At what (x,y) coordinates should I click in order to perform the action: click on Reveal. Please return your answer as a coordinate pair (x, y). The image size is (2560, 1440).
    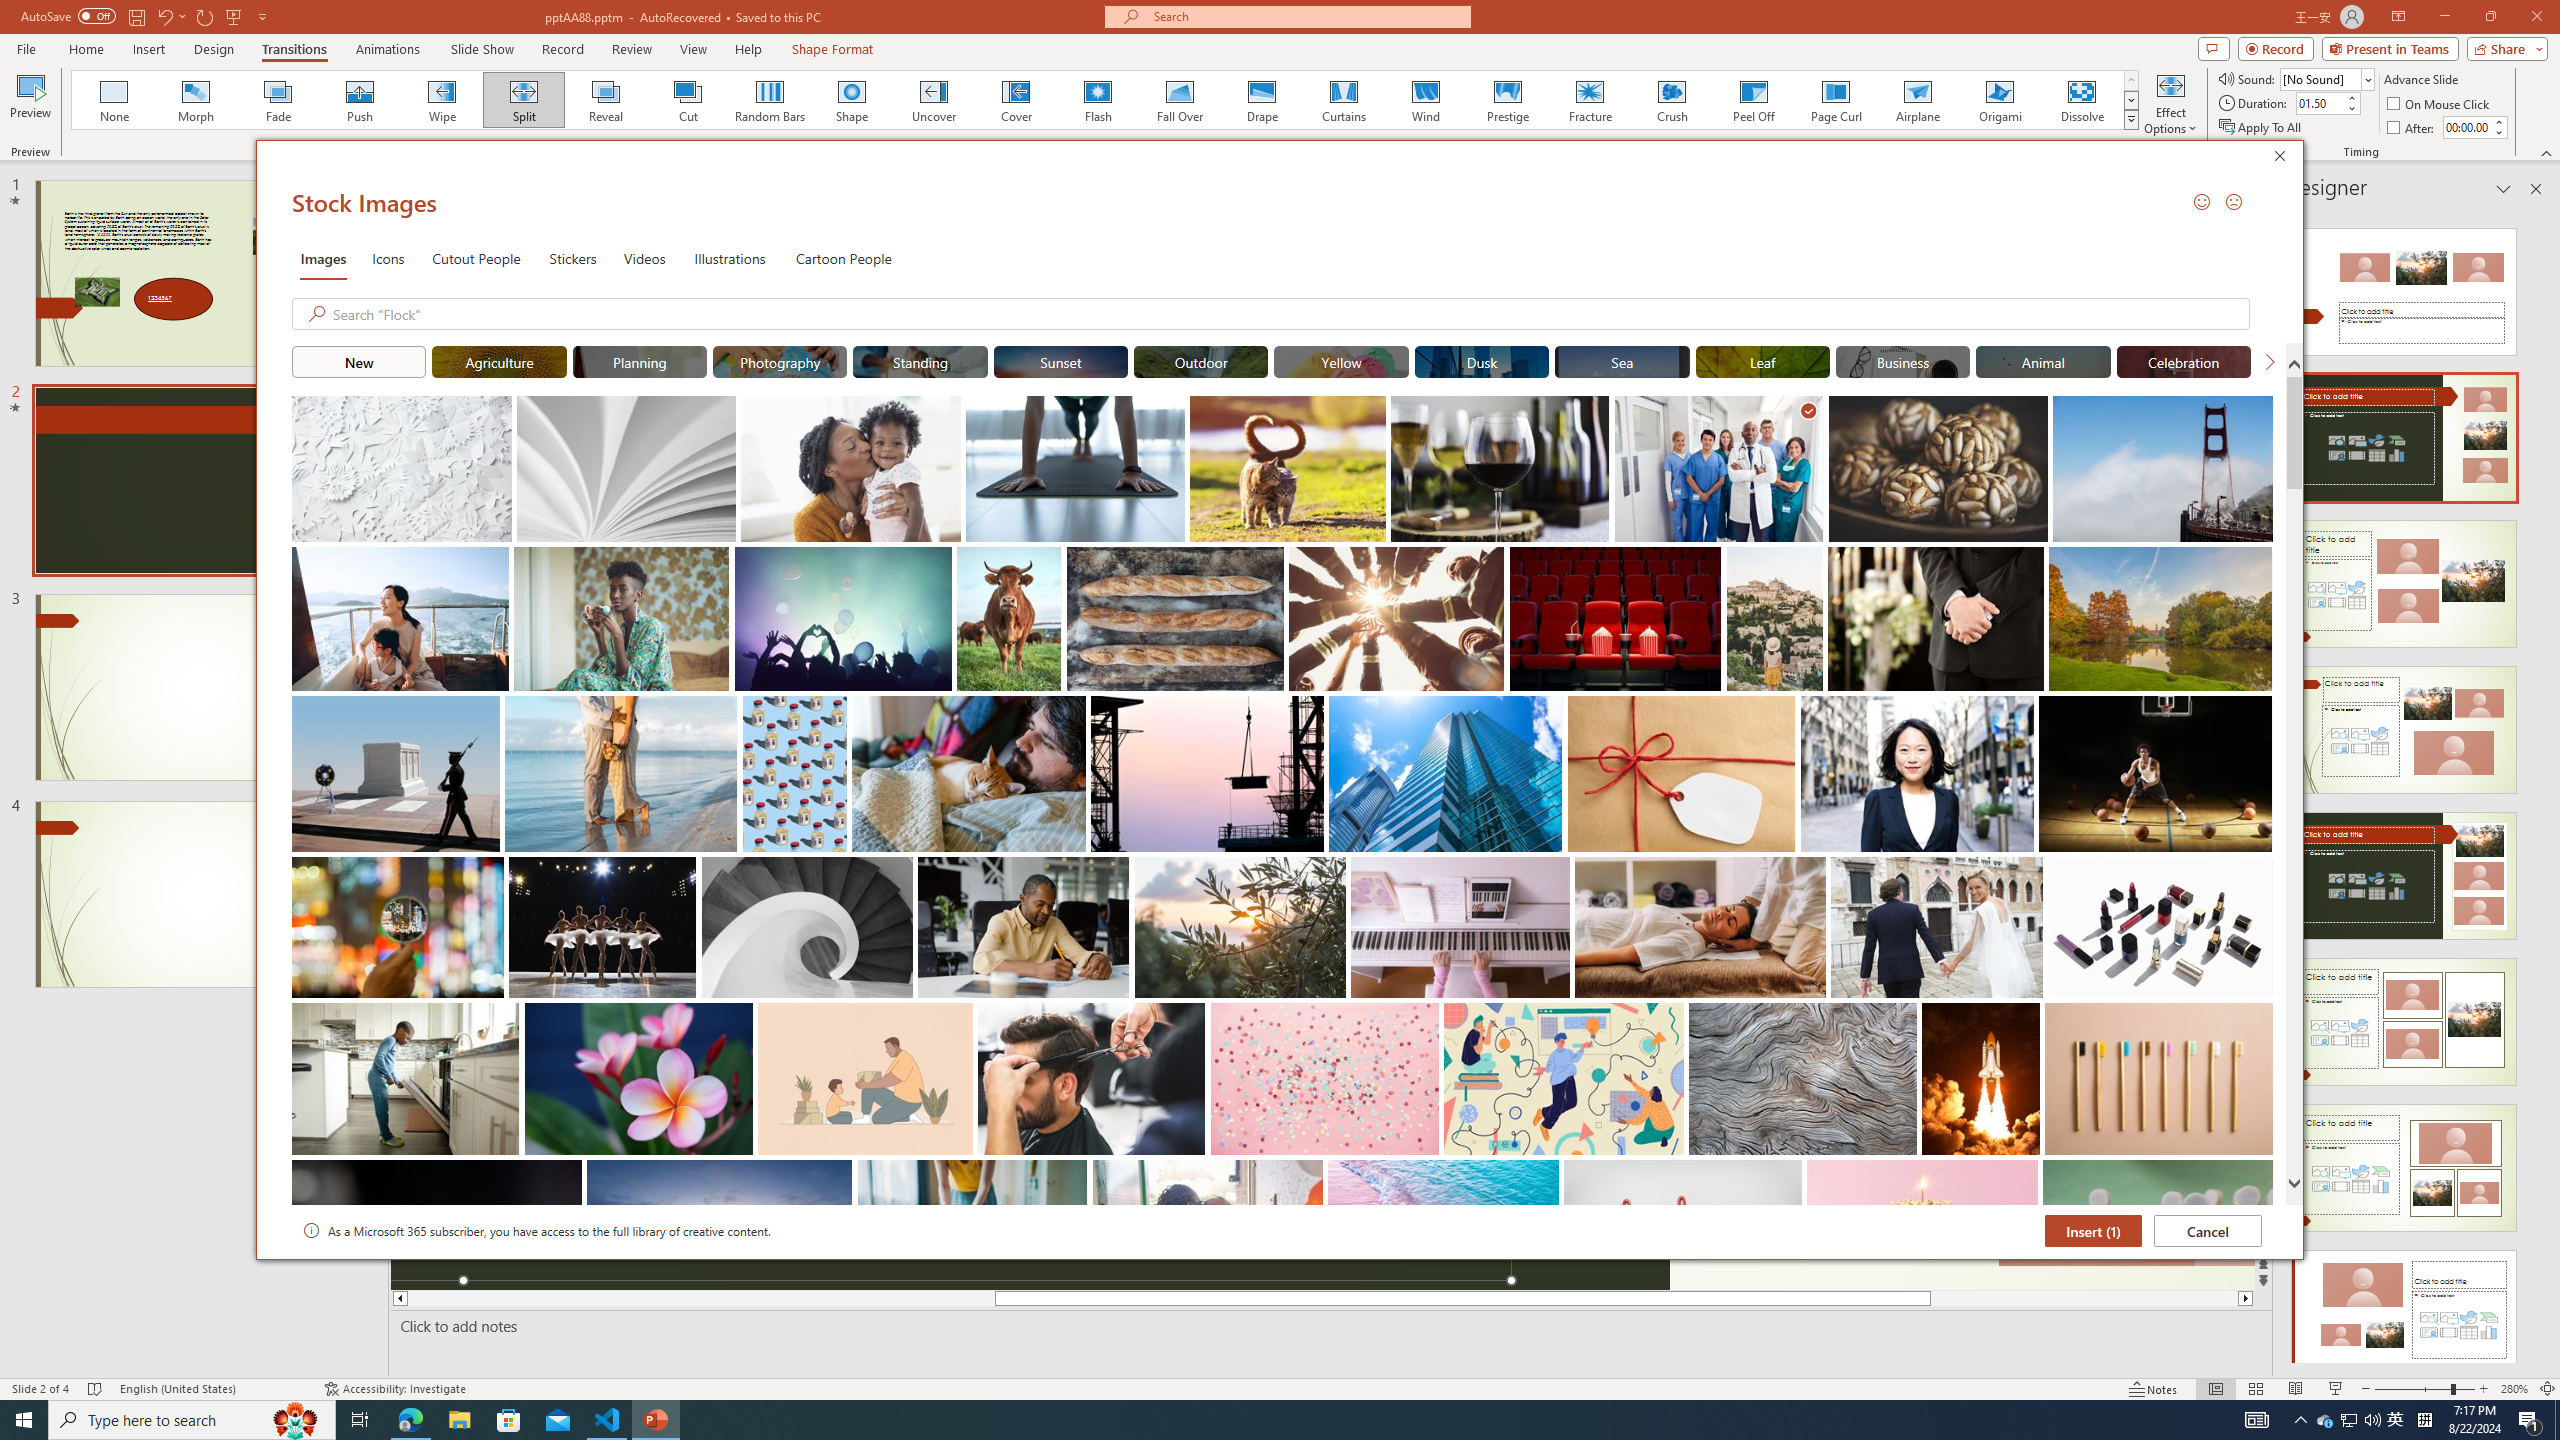
    Looking at the image, I should click on (606, 100).